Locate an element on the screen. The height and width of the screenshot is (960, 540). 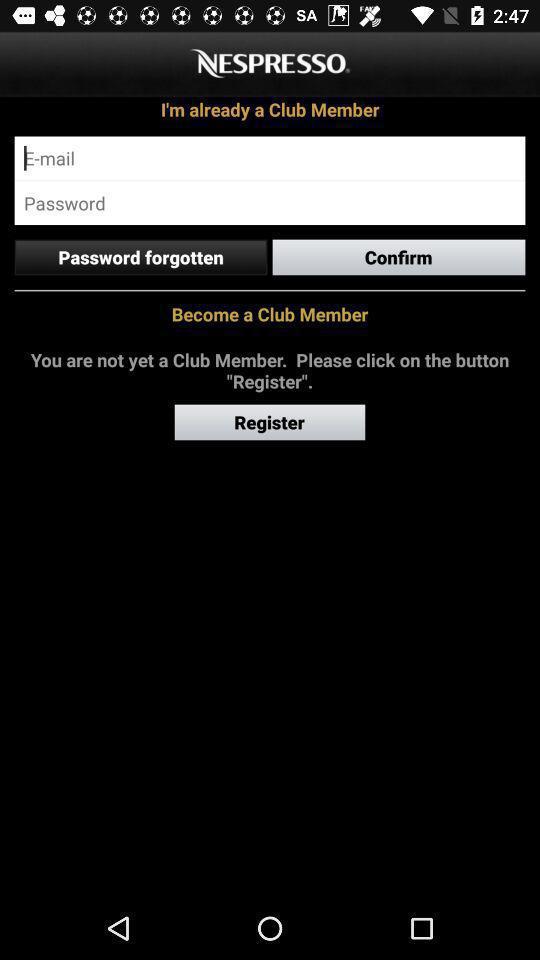
open password forgotten item is located at coordinates (140, 257).